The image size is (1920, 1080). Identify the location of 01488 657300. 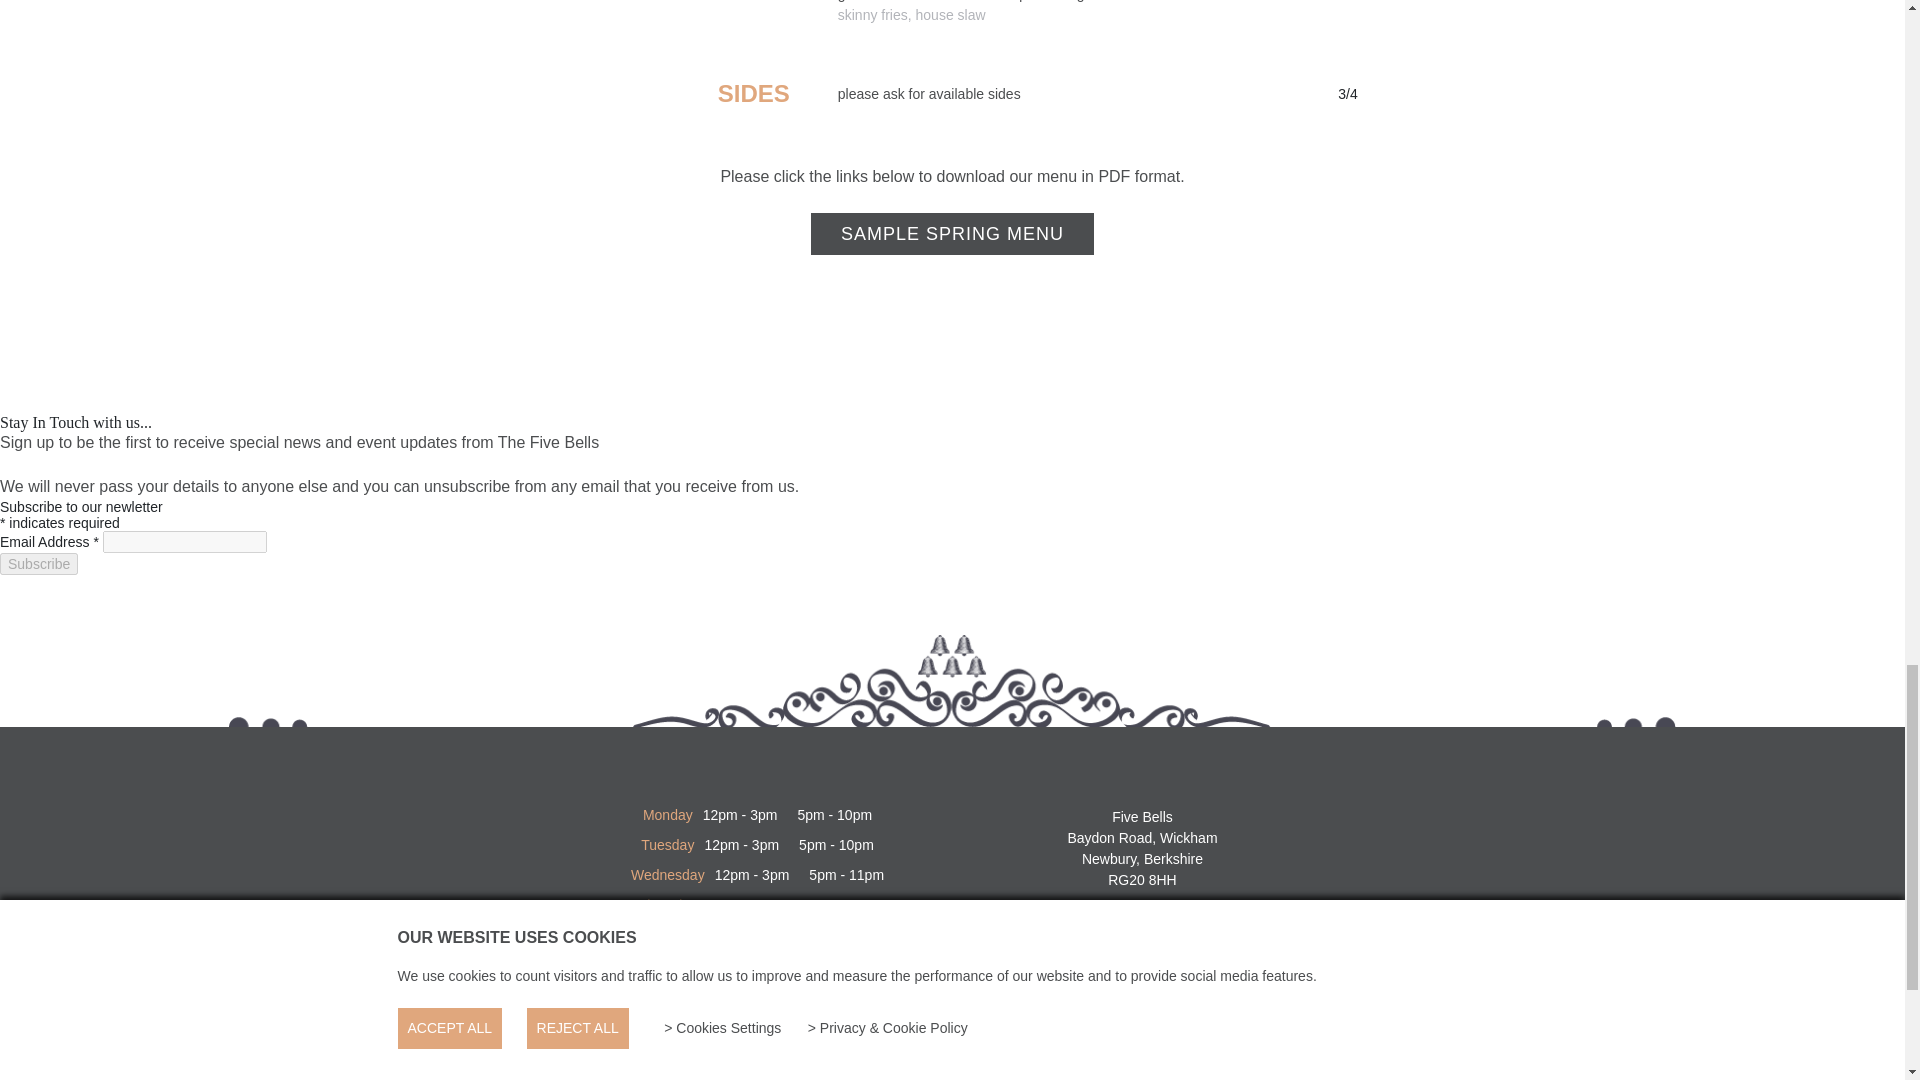
(1156, 928).